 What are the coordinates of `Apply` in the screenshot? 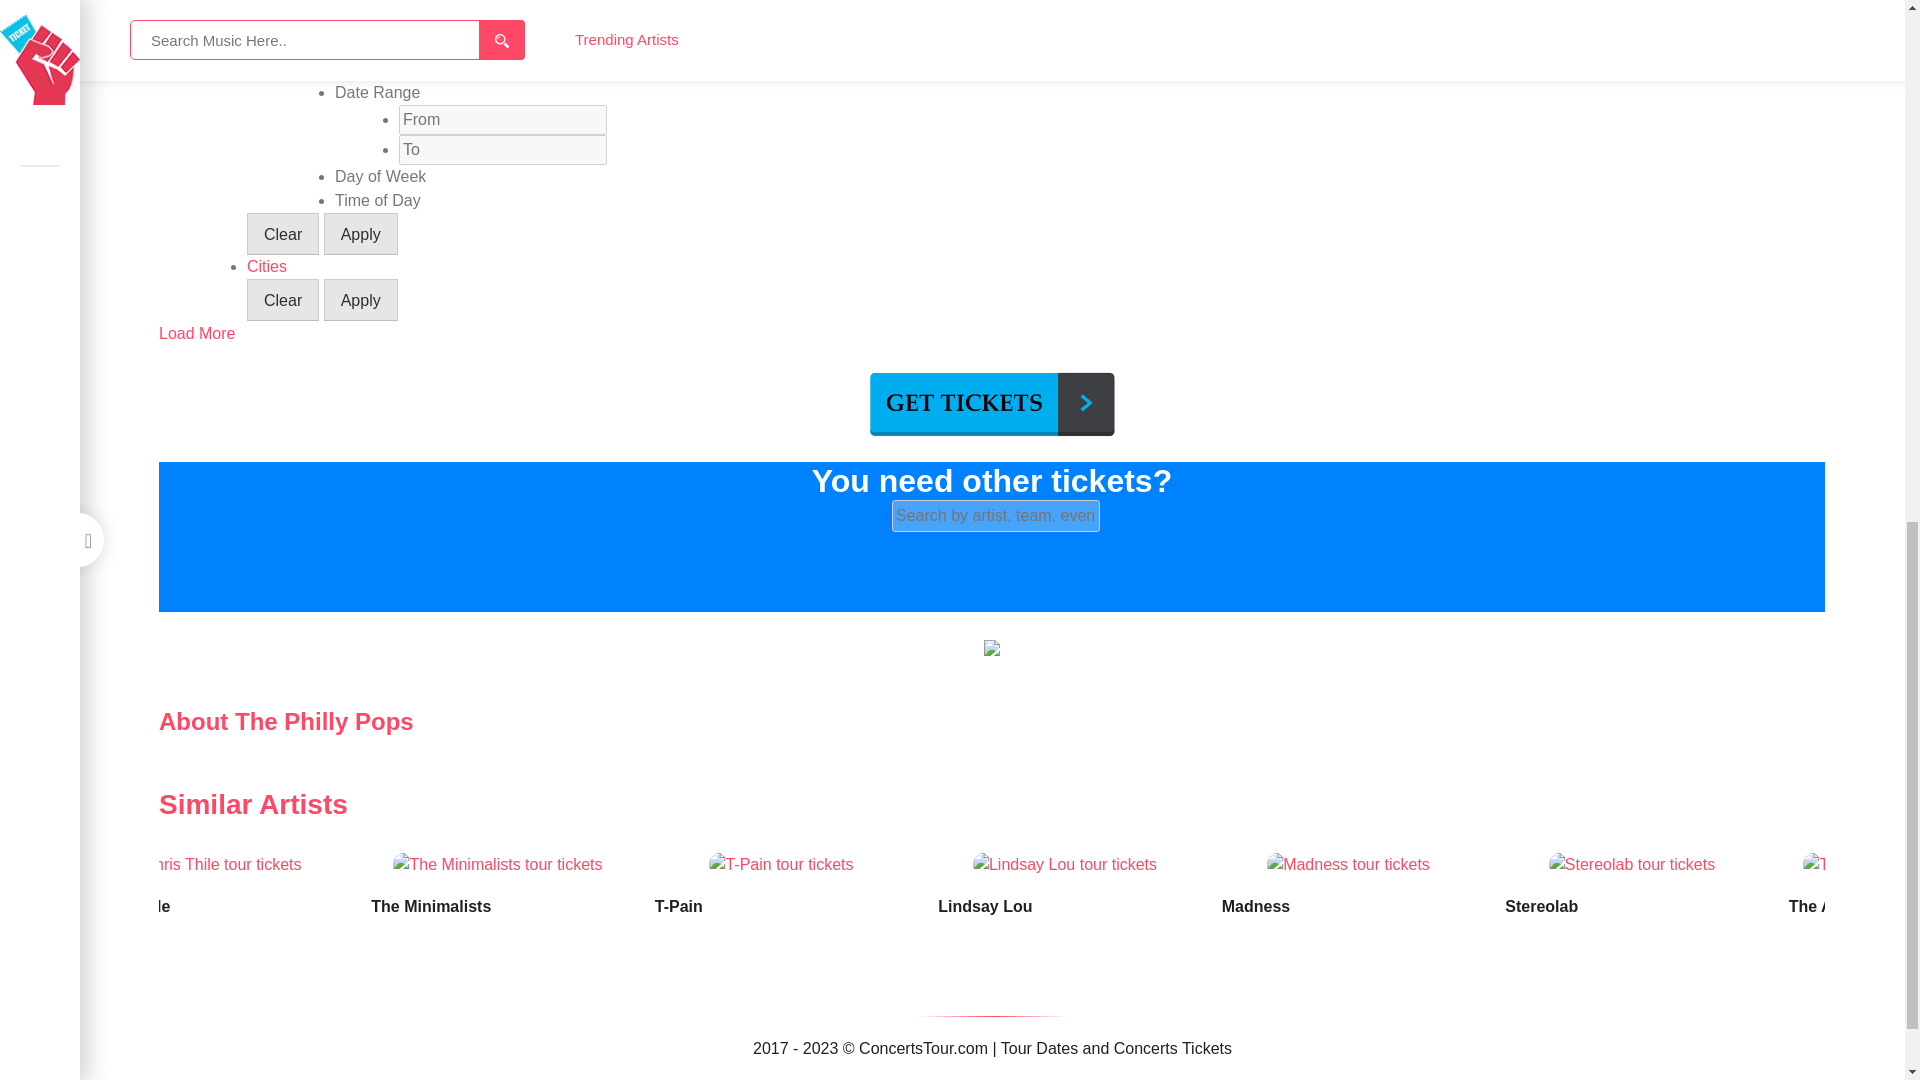 It's located at (360, 299).